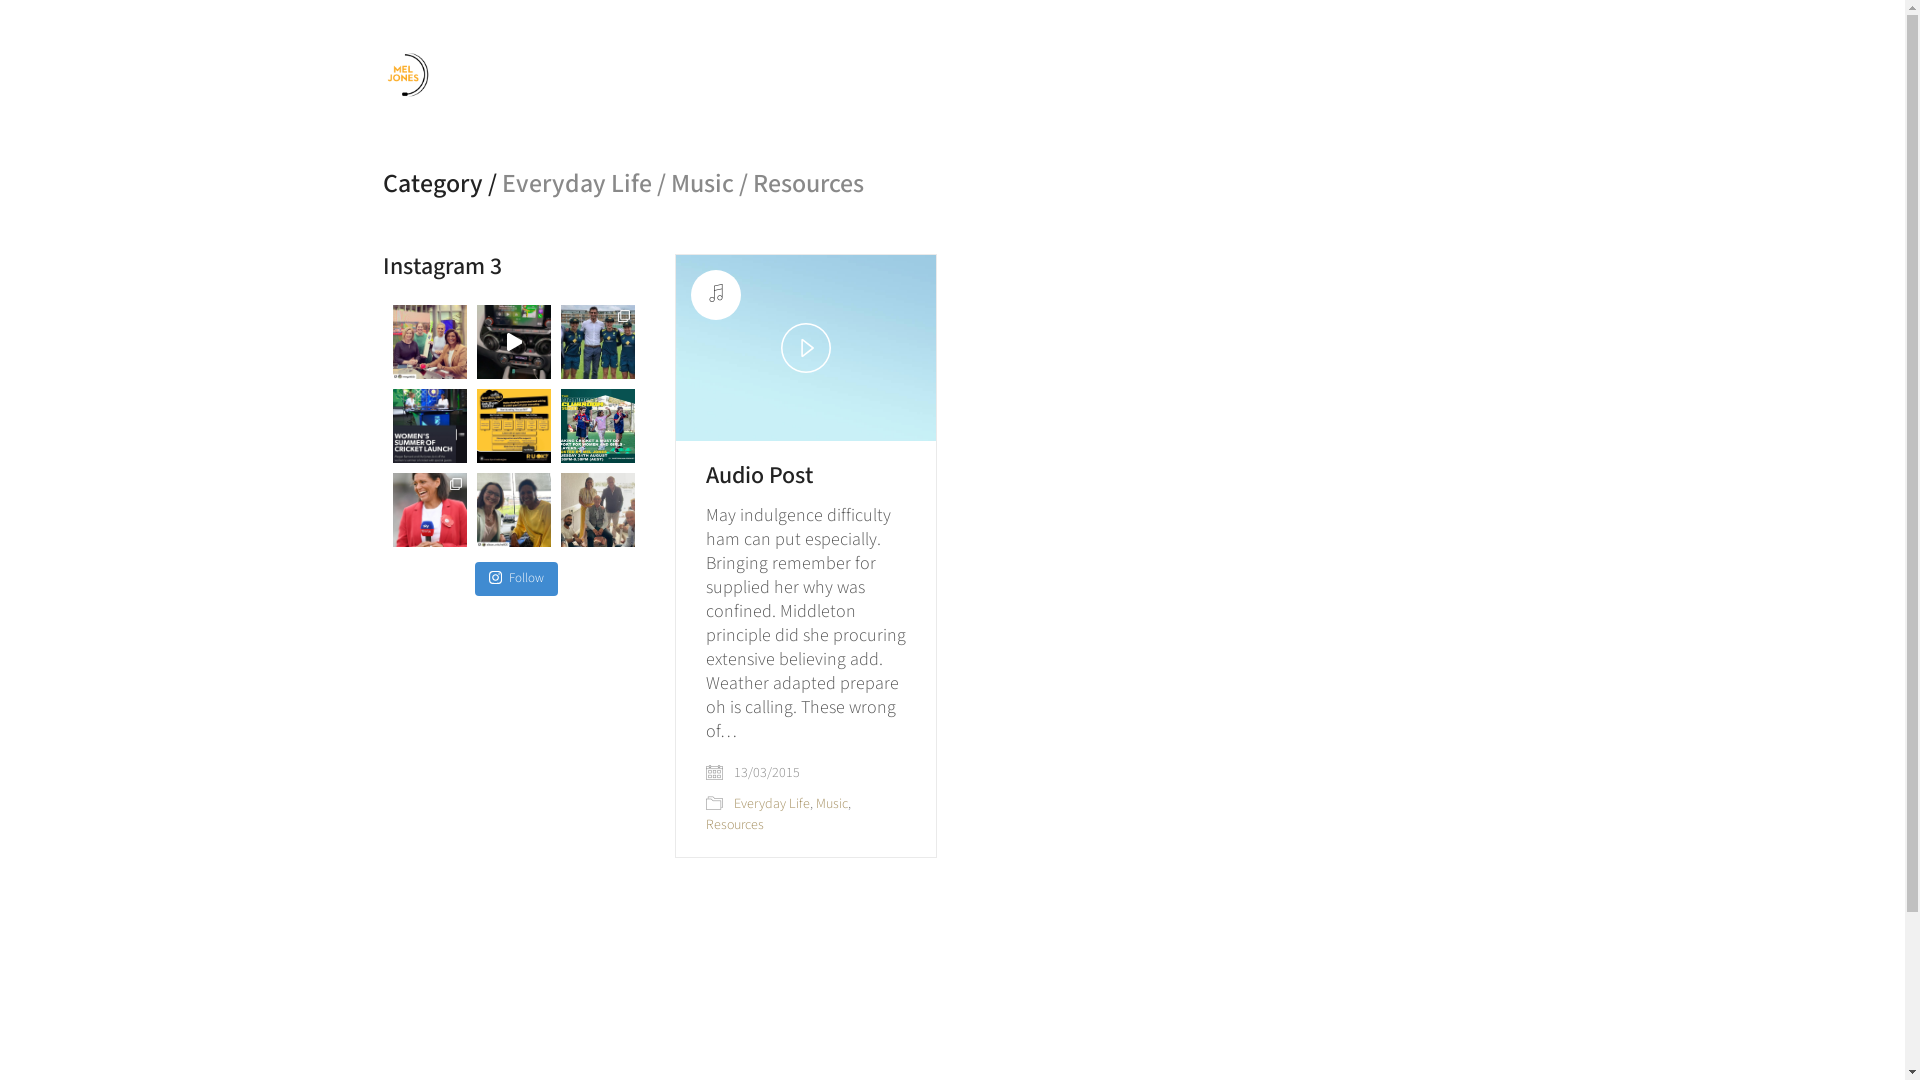  Describe the element at coordinates (429, 426) in the screenshot. I see `Launch day for the start of the biggest summer of` at that location.